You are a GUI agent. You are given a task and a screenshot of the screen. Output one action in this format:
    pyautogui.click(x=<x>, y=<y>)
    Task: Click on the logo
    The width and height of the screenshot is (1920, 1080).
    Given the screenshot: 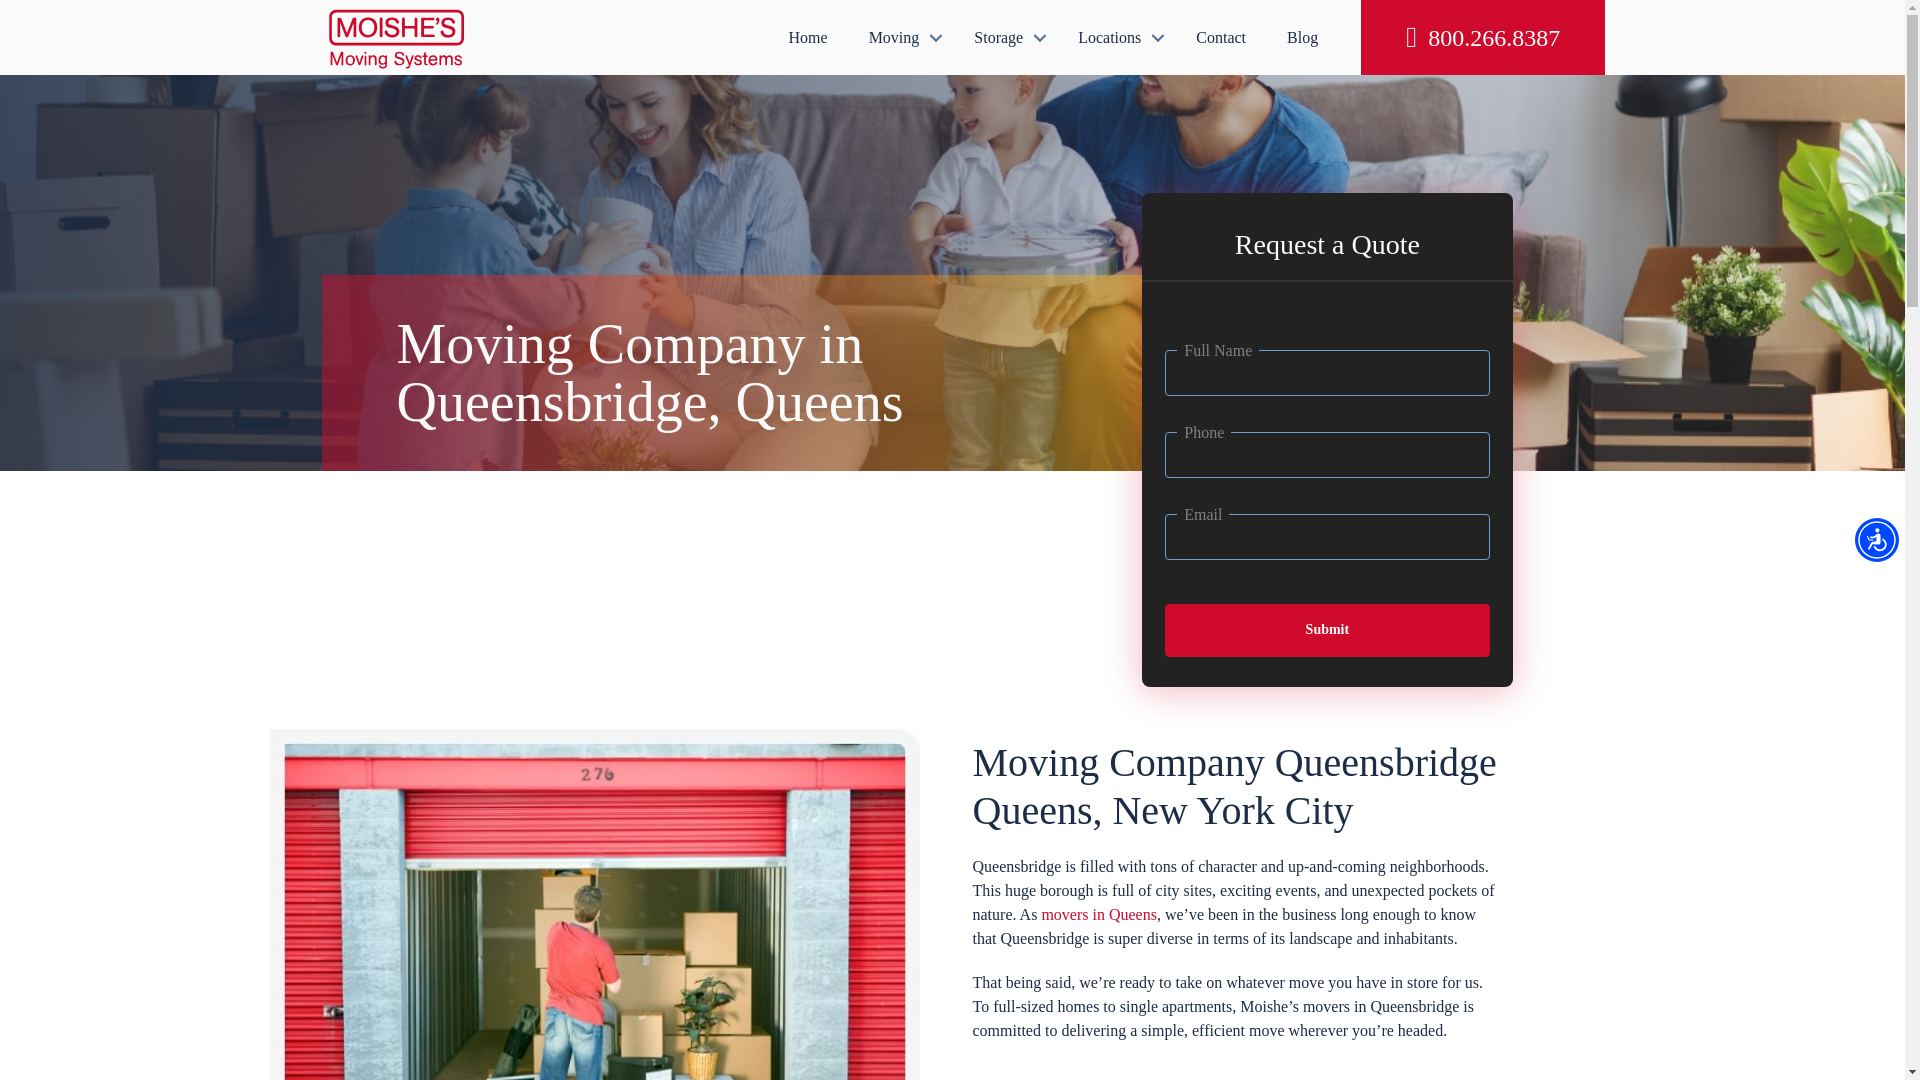 What is the action you would take?
    pyautogui.click(x=397, y=37)
    